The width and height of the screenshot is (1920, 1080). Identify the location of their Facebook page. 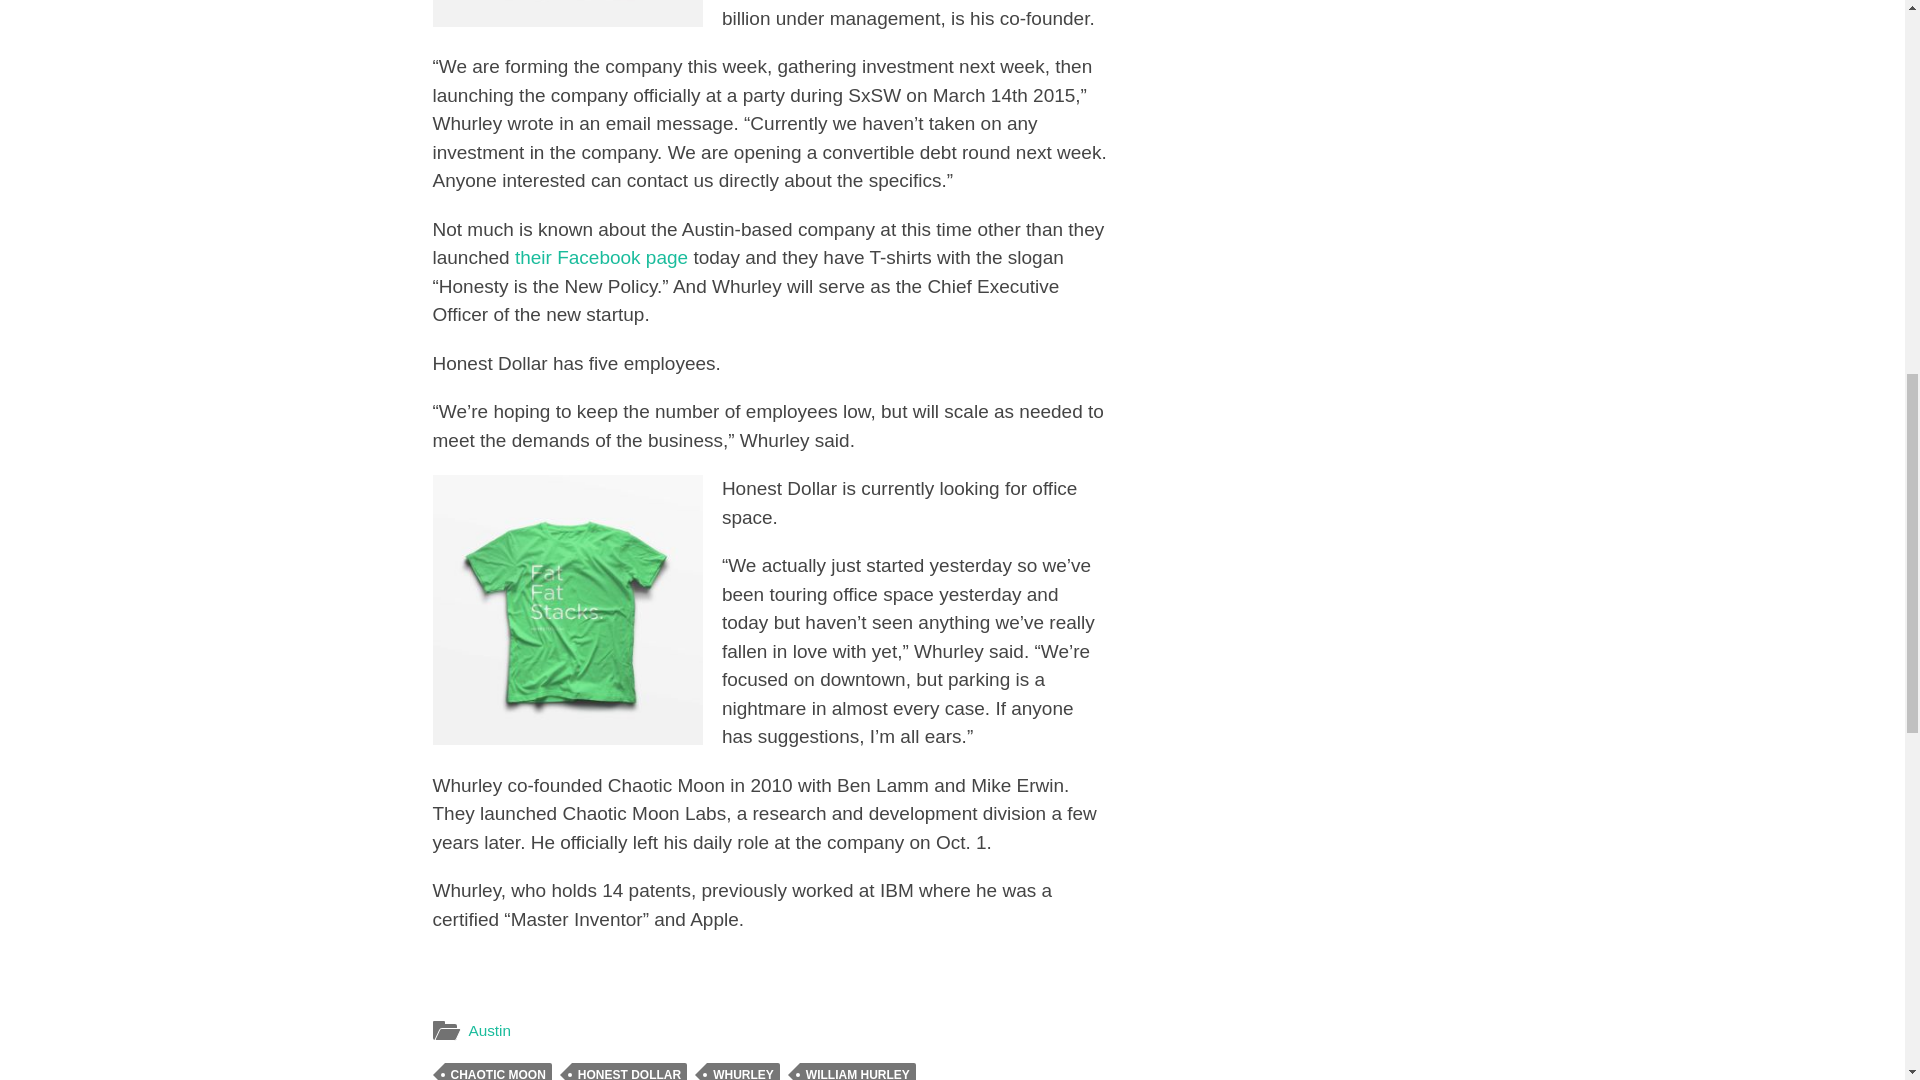
(600, 257).